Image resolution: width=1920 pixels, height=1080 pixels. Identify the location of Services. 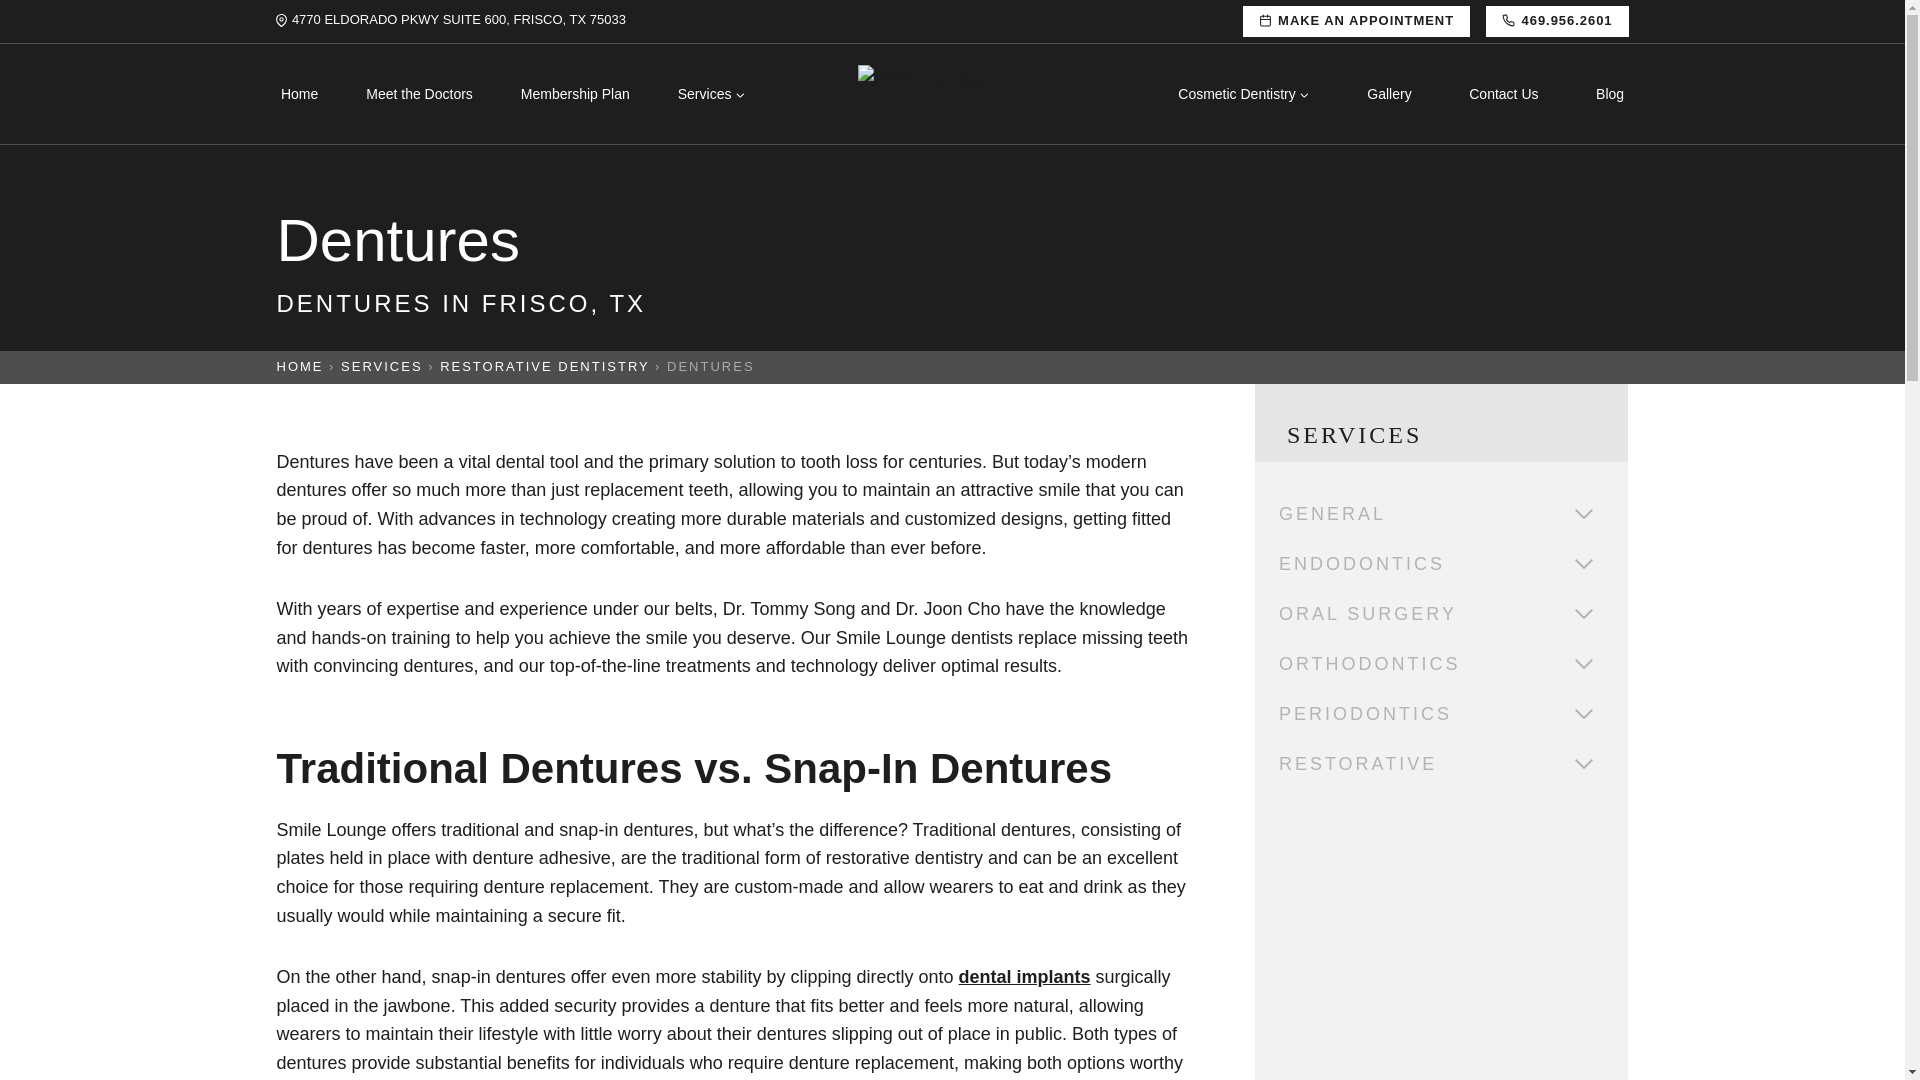
(710, 94).